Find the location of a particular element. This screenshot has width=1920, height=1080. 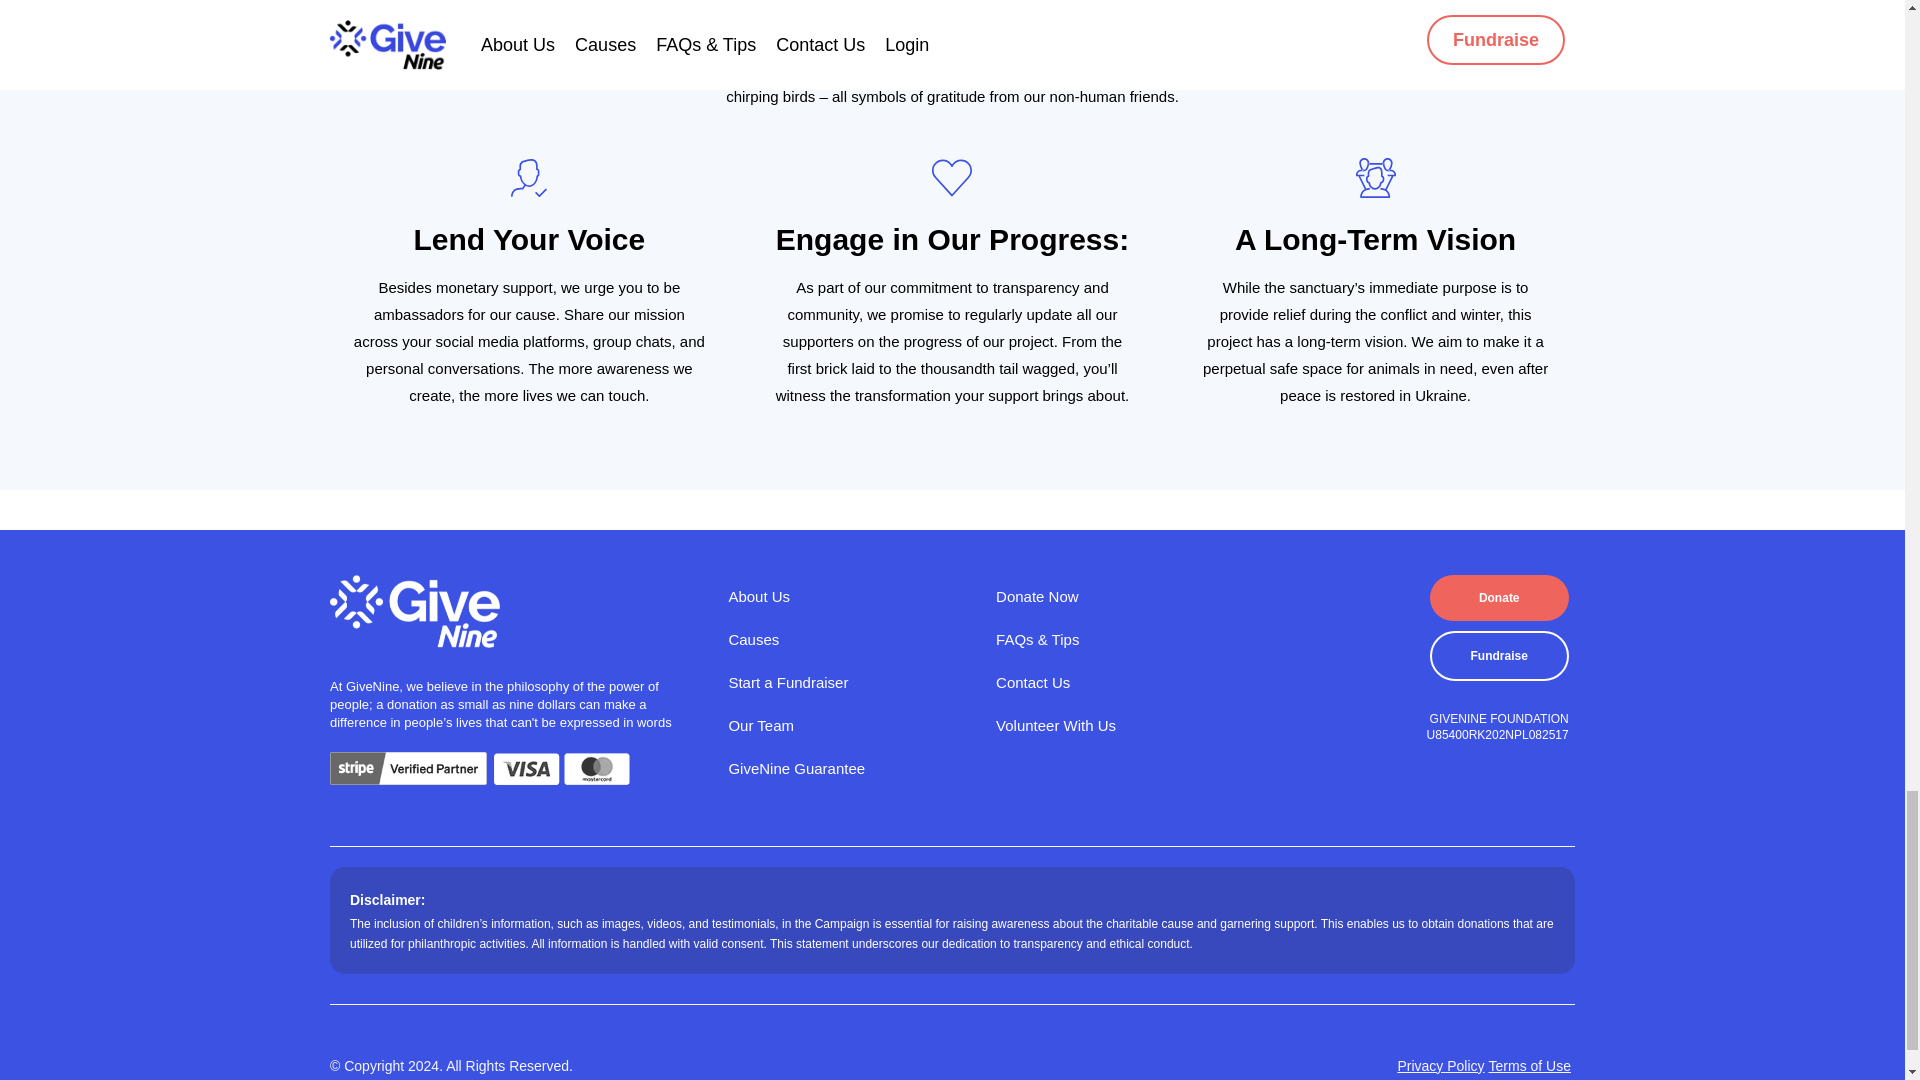

Contact Us is located at coordinates (1117, 682).